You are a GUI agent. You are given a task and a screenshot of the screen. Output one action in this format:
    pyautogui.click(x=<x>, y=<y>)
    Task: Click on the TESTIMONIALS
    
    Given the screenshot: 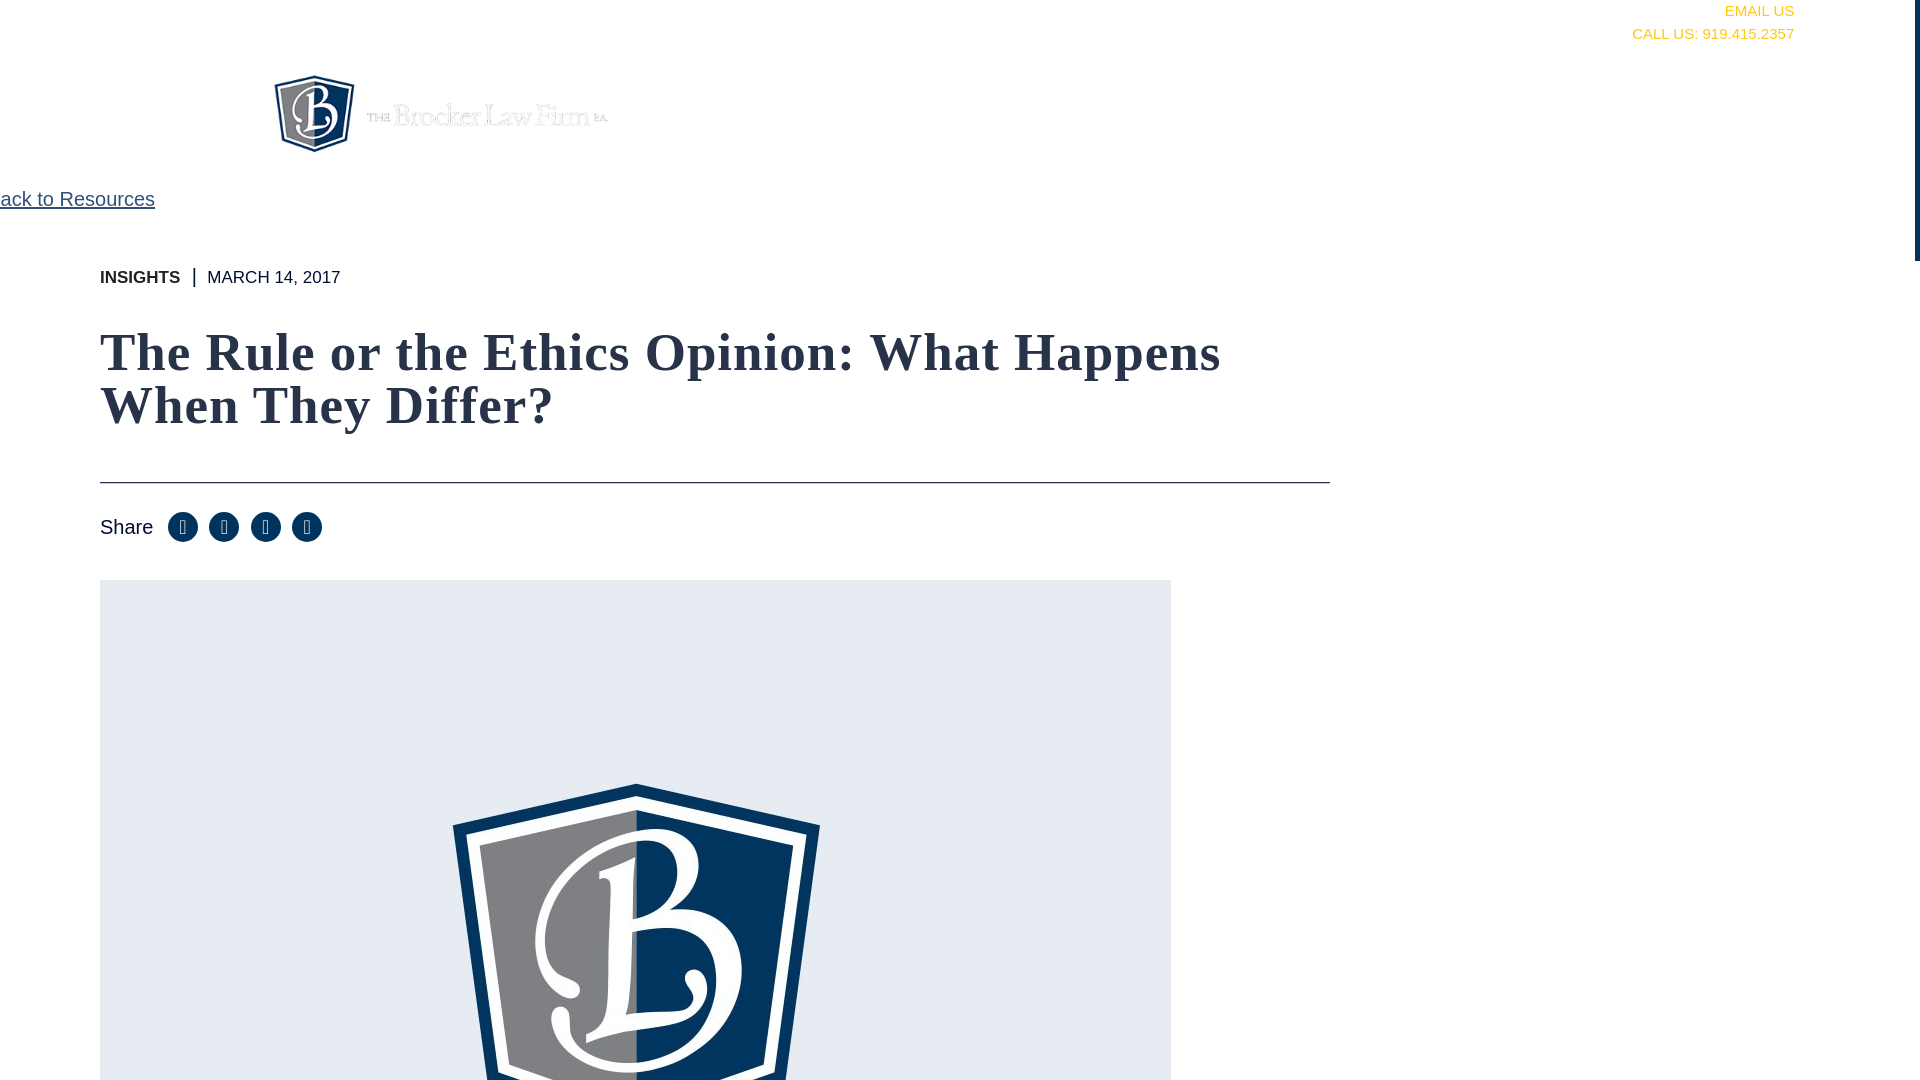 What is the action you would take?
    pyautogui.click(x=1716, y=138)
    